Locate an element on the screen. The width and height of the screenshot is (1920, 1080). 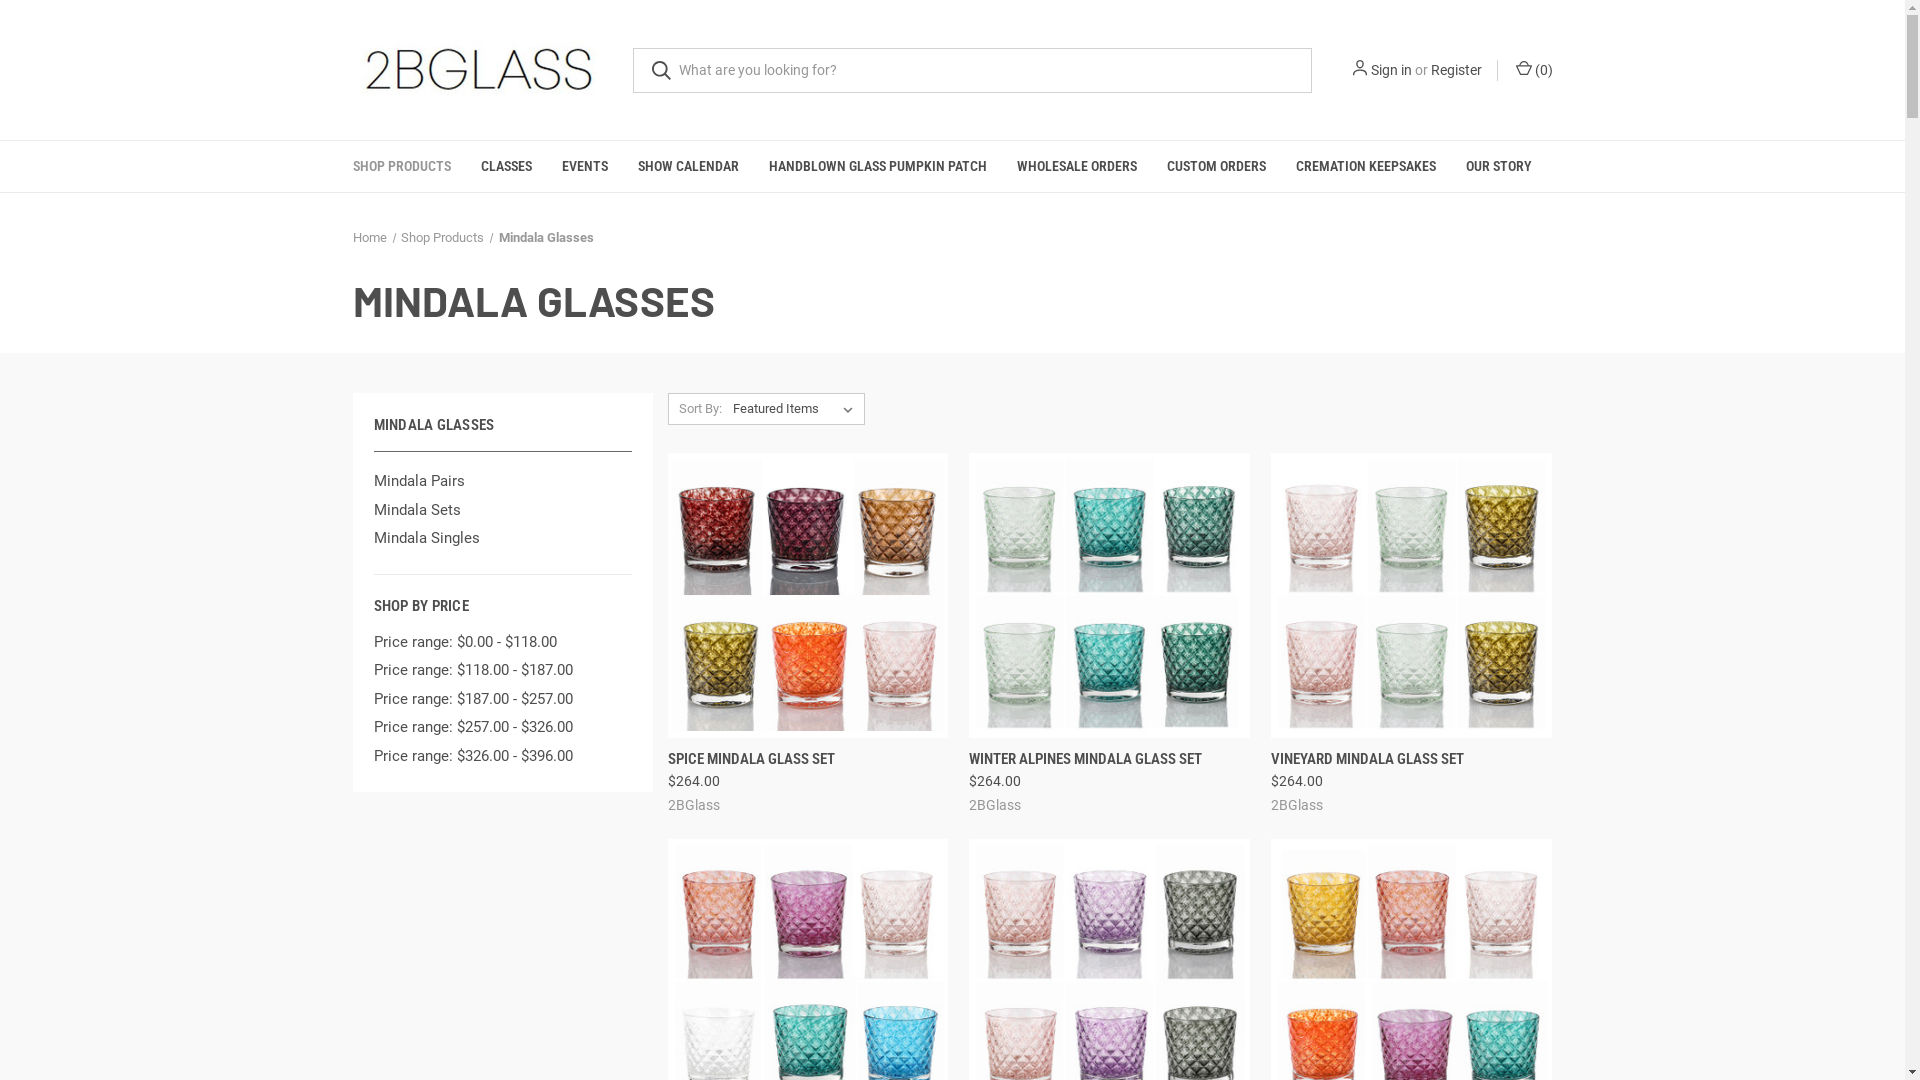
Price range: $187.00 - $257.00 is located at coordinates (503, 700).